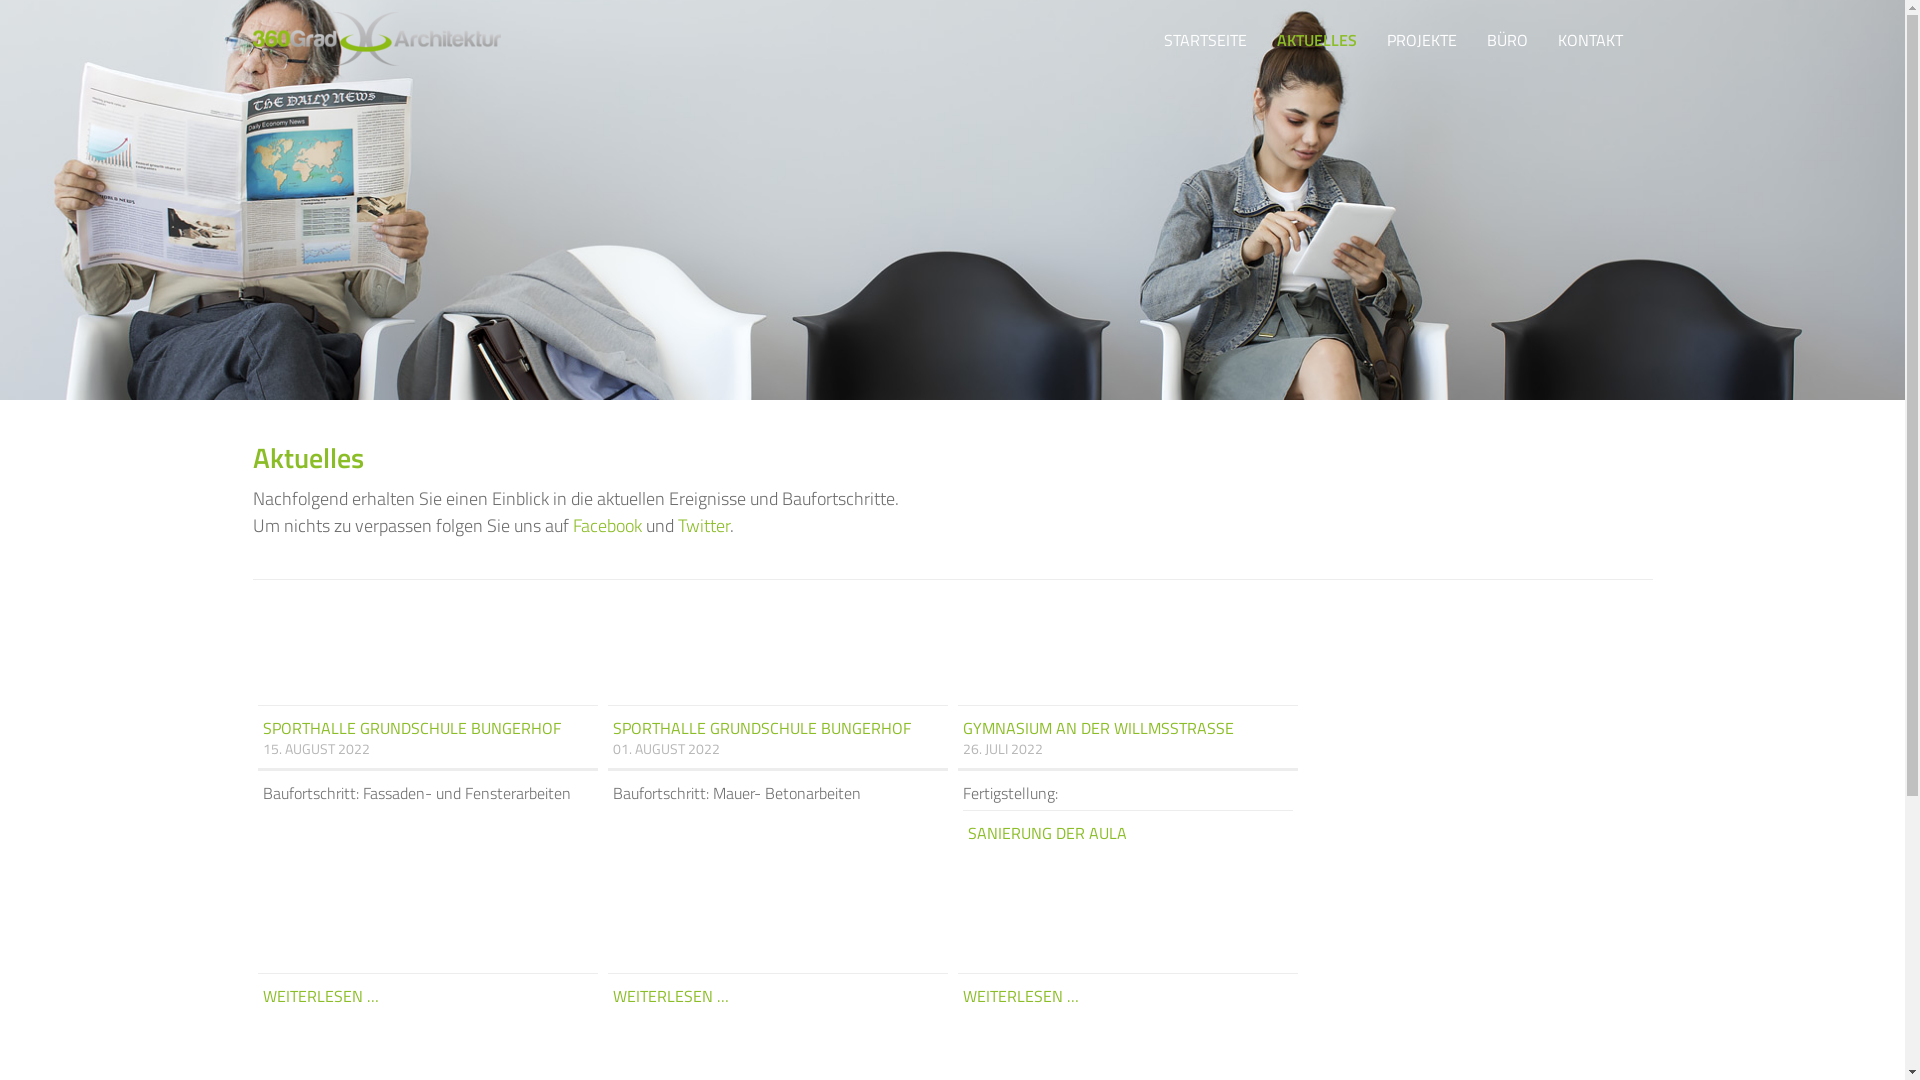  Describe the element at coordinates (606, 526) in the screenshot. I see `Facebook` at that location.